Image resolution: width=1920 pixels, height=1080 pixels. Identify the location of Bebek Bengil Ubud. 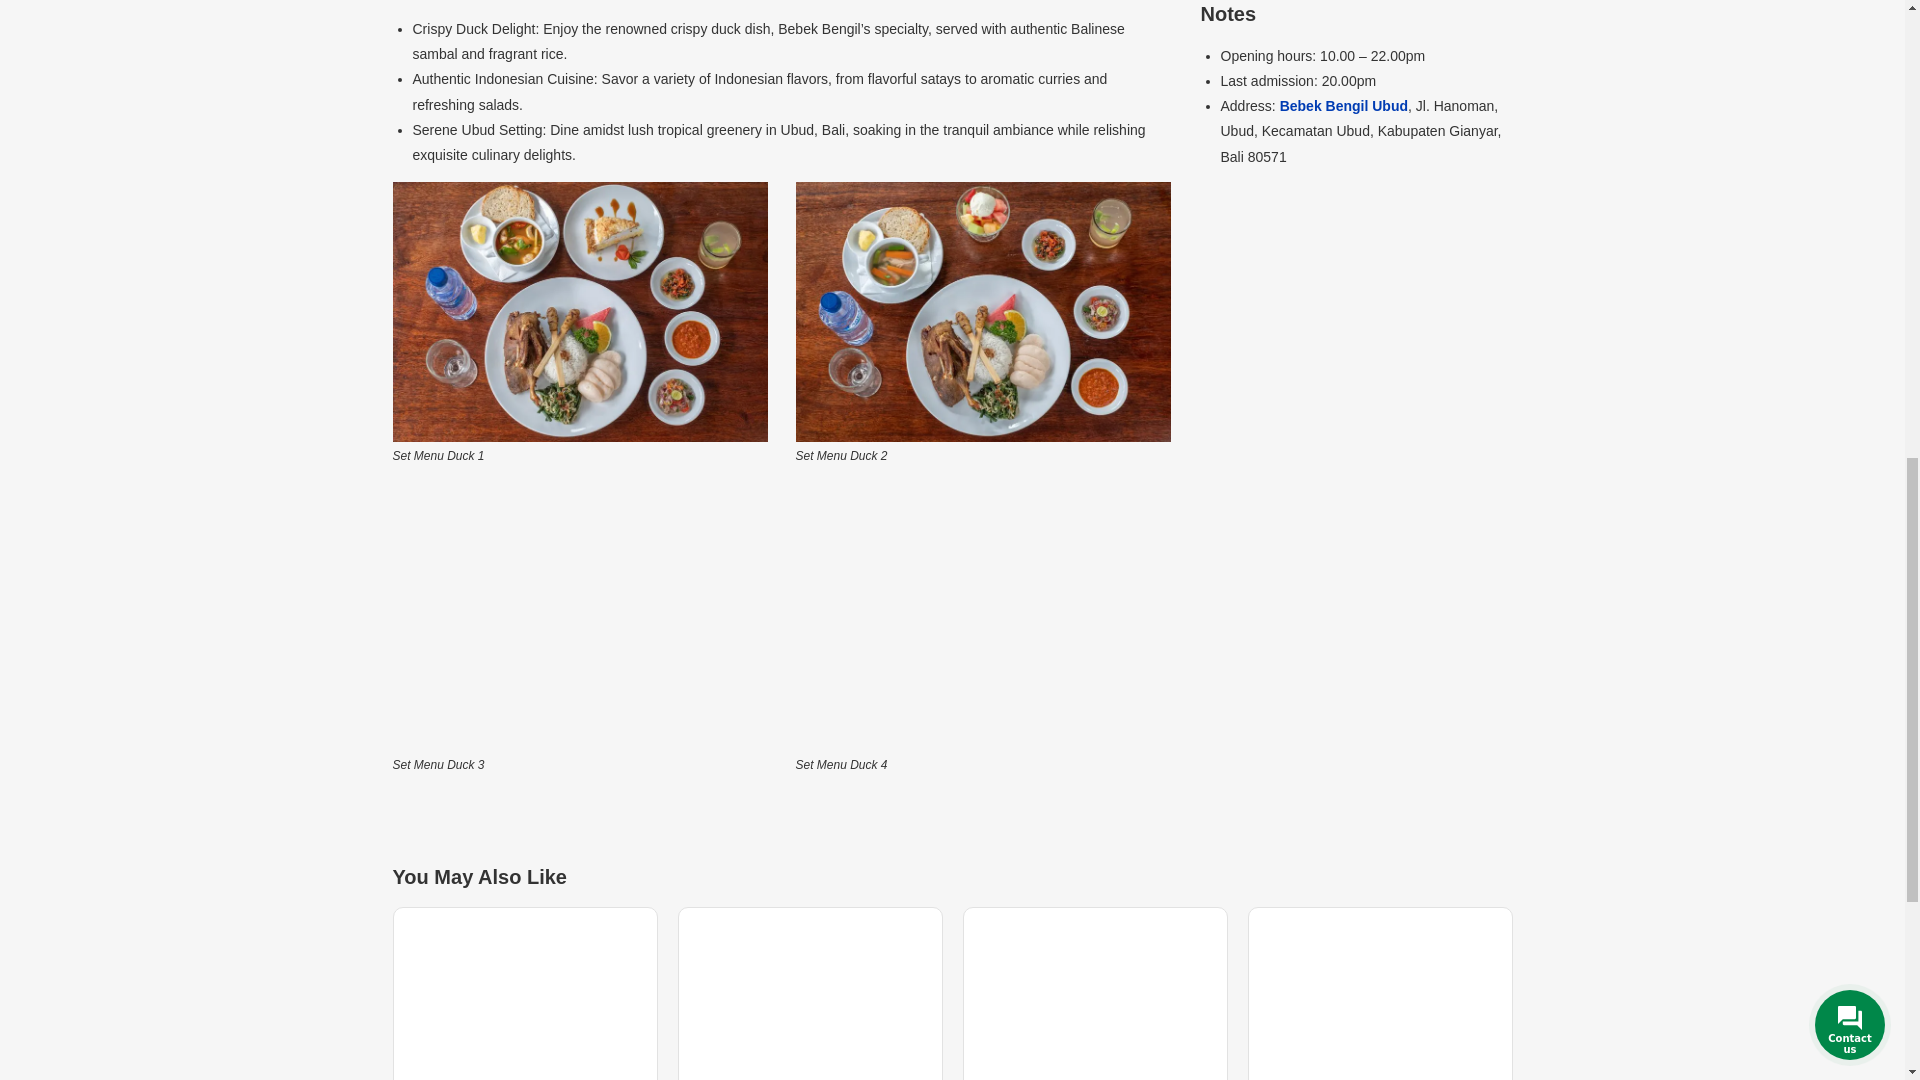
(1344, 106).